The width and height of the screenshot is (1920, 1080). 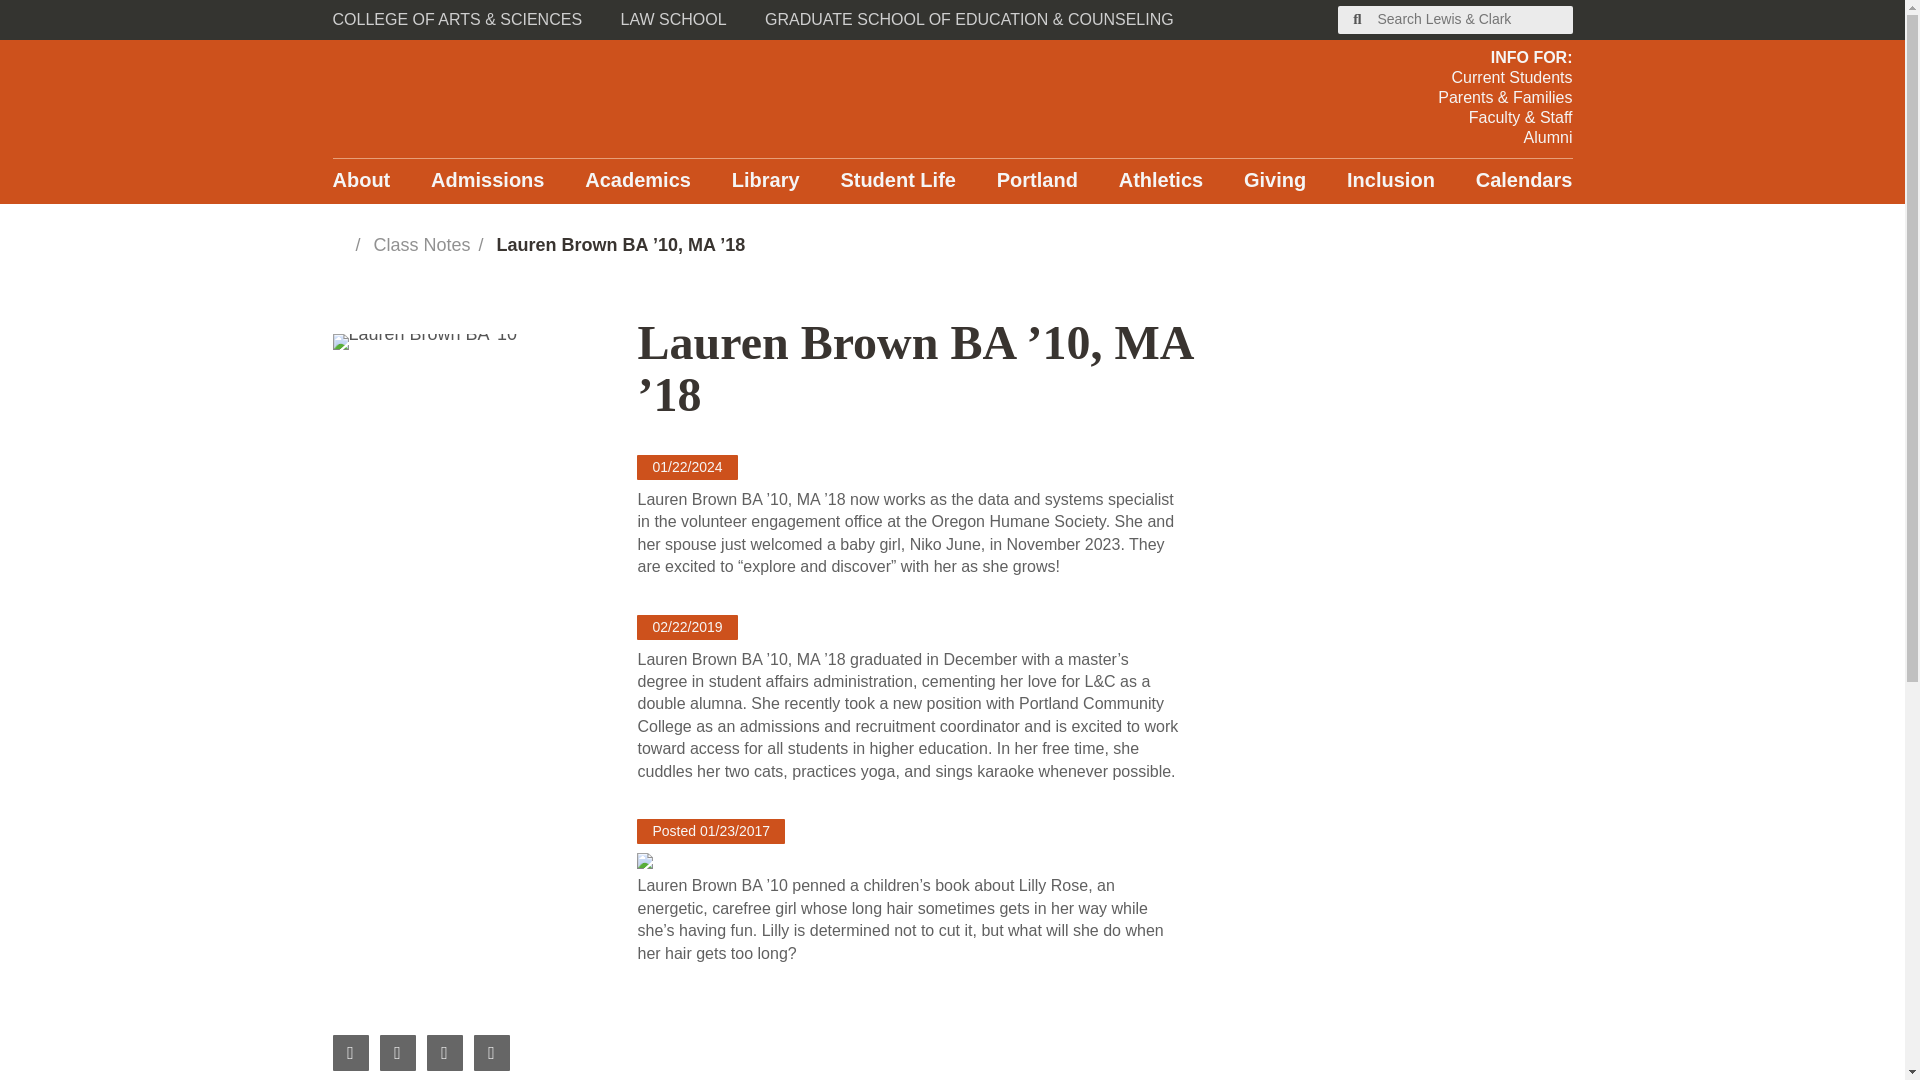 I want to click on Inclusion, so click(x=1390, y=181).